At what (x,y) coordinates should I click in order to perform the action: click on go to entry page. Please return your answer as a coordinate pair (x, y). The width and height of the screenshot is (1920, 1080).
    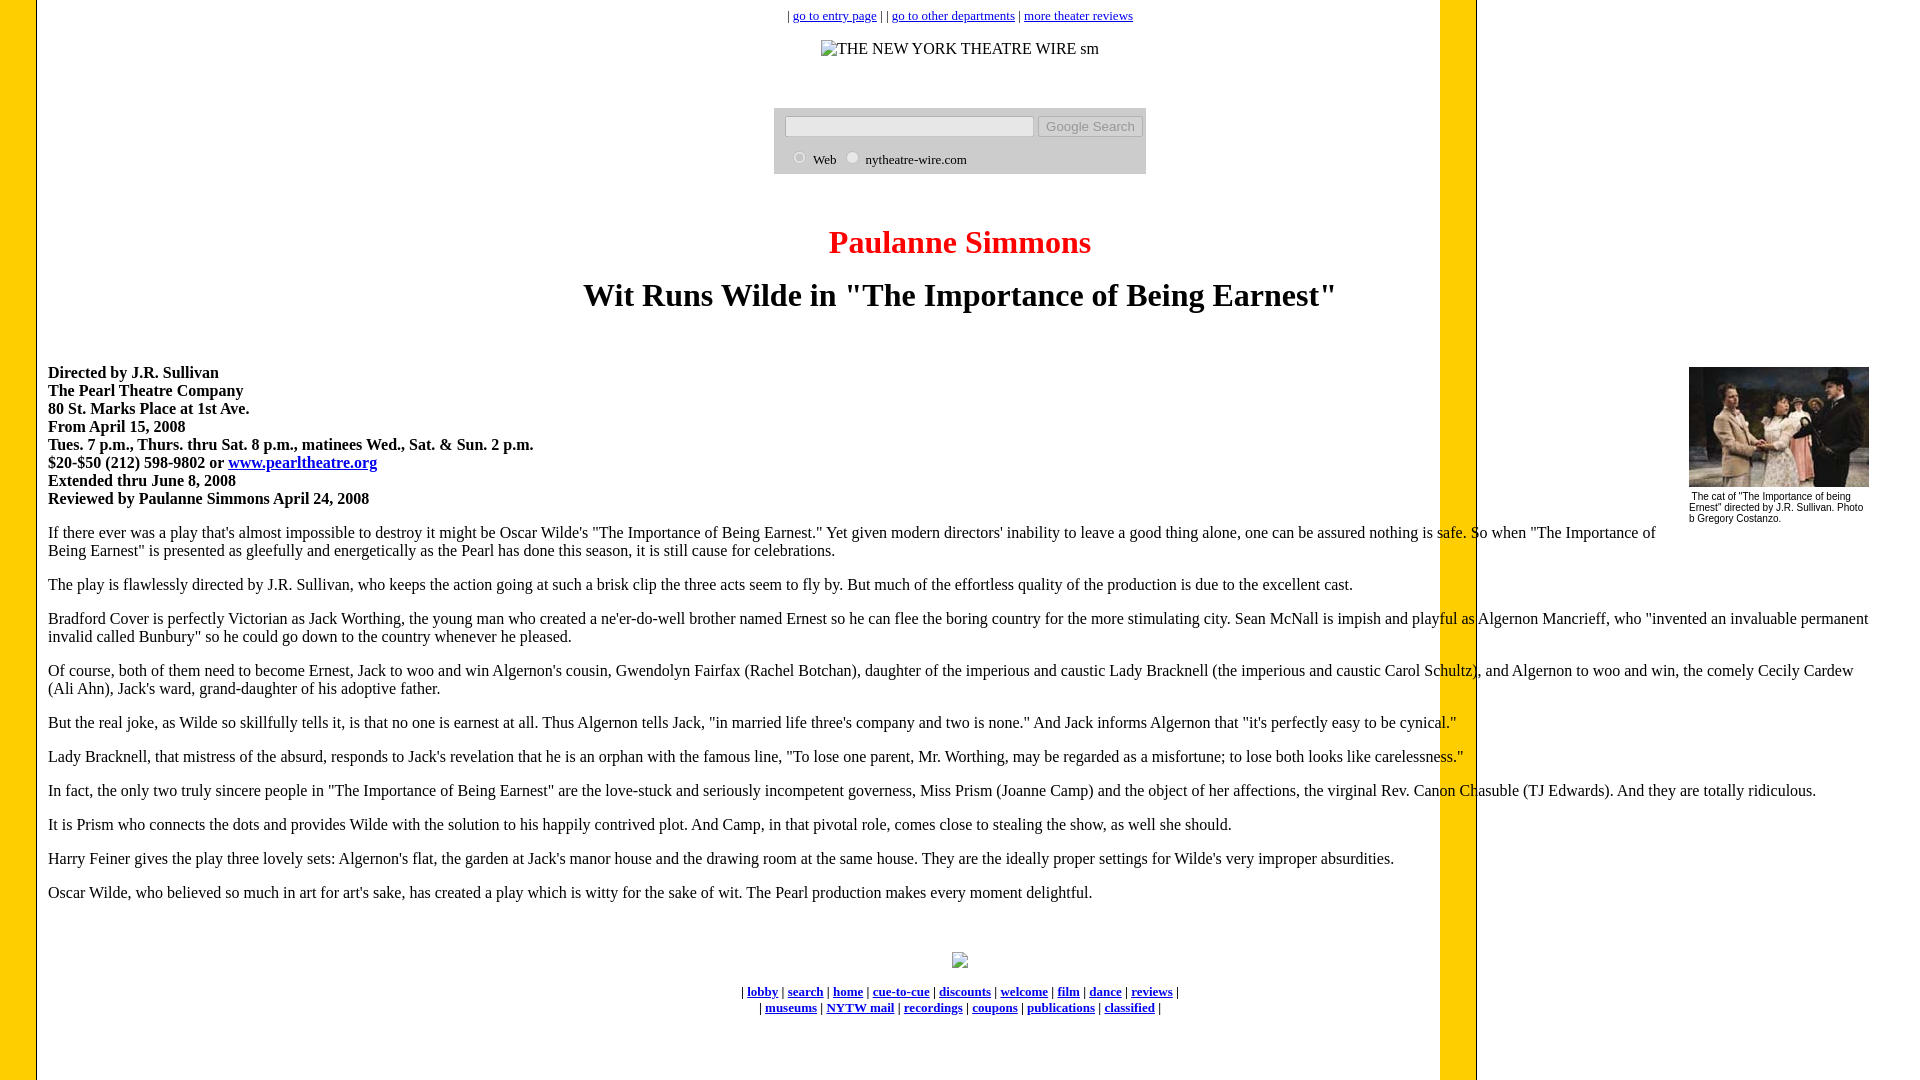
    Looking at the image, I should click on (834, 14).